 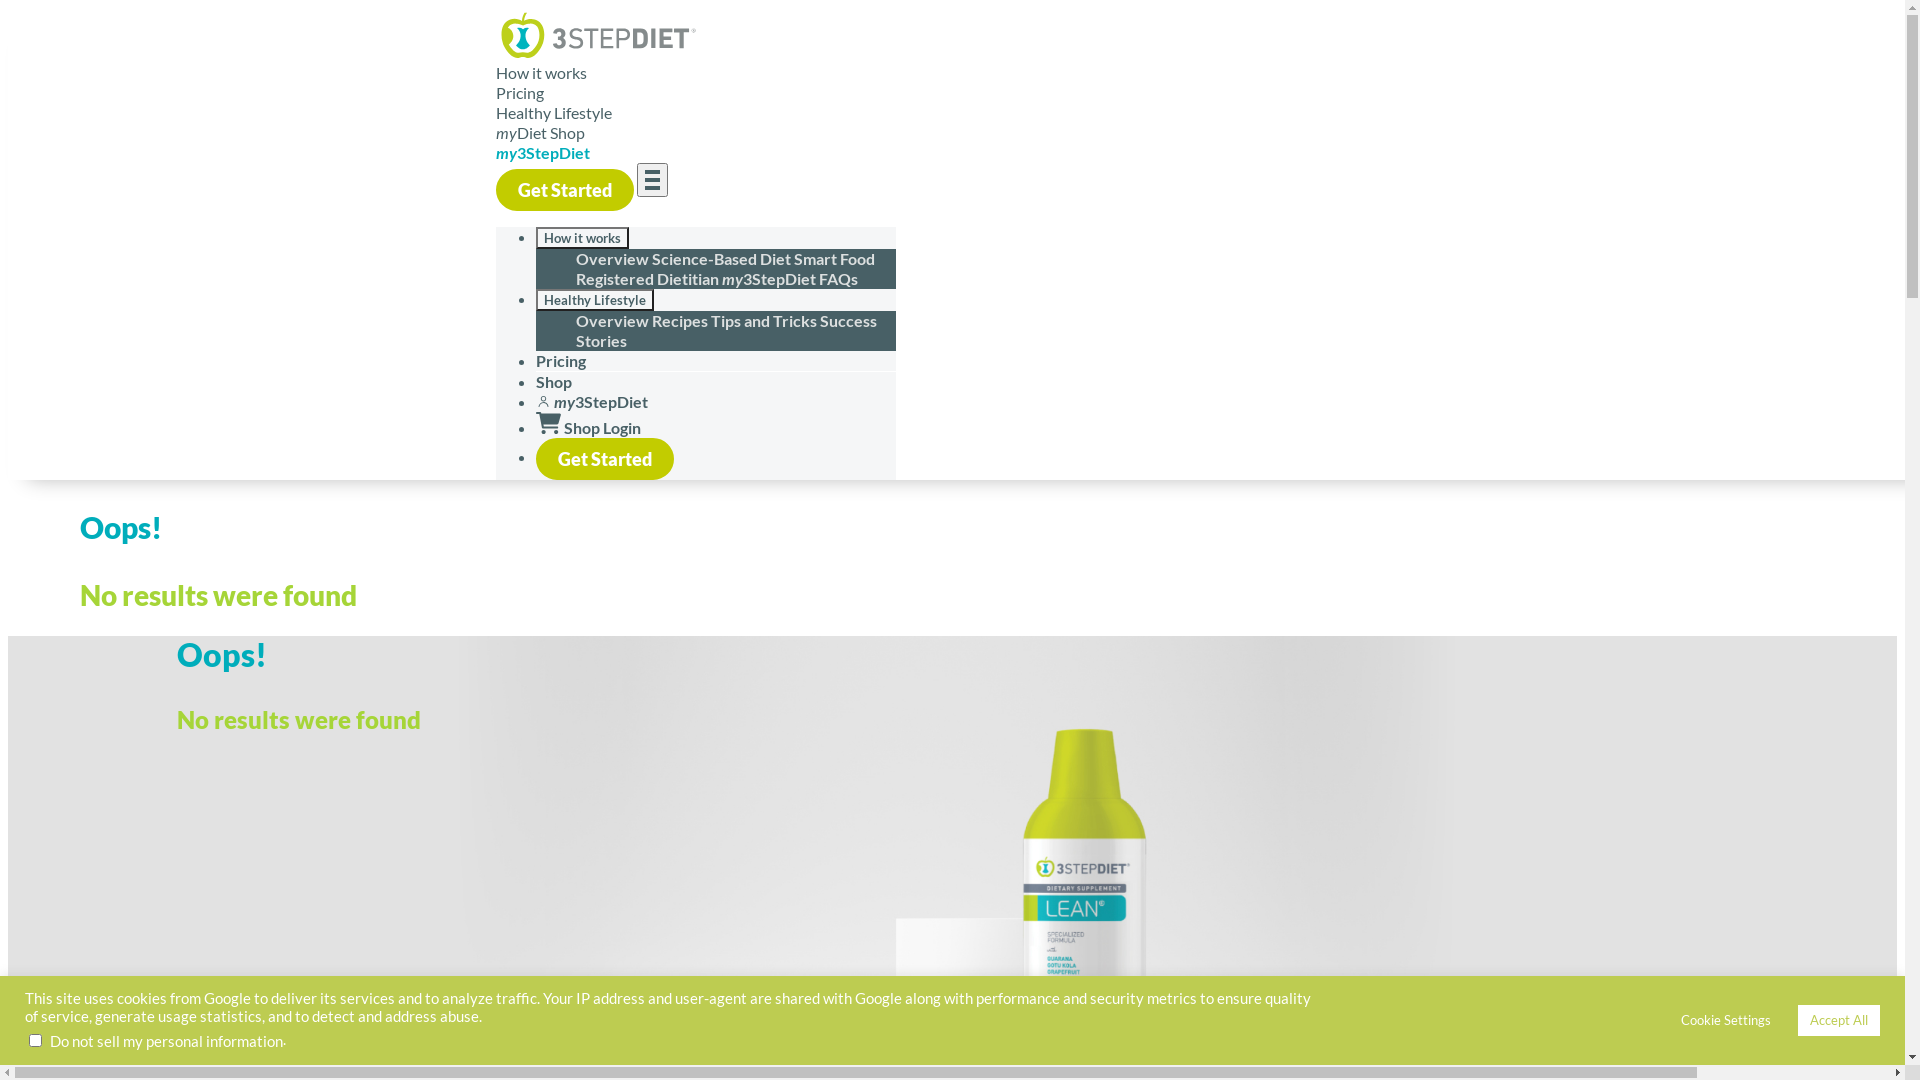 I want to click on Pricing, so click(x=520, y=92).